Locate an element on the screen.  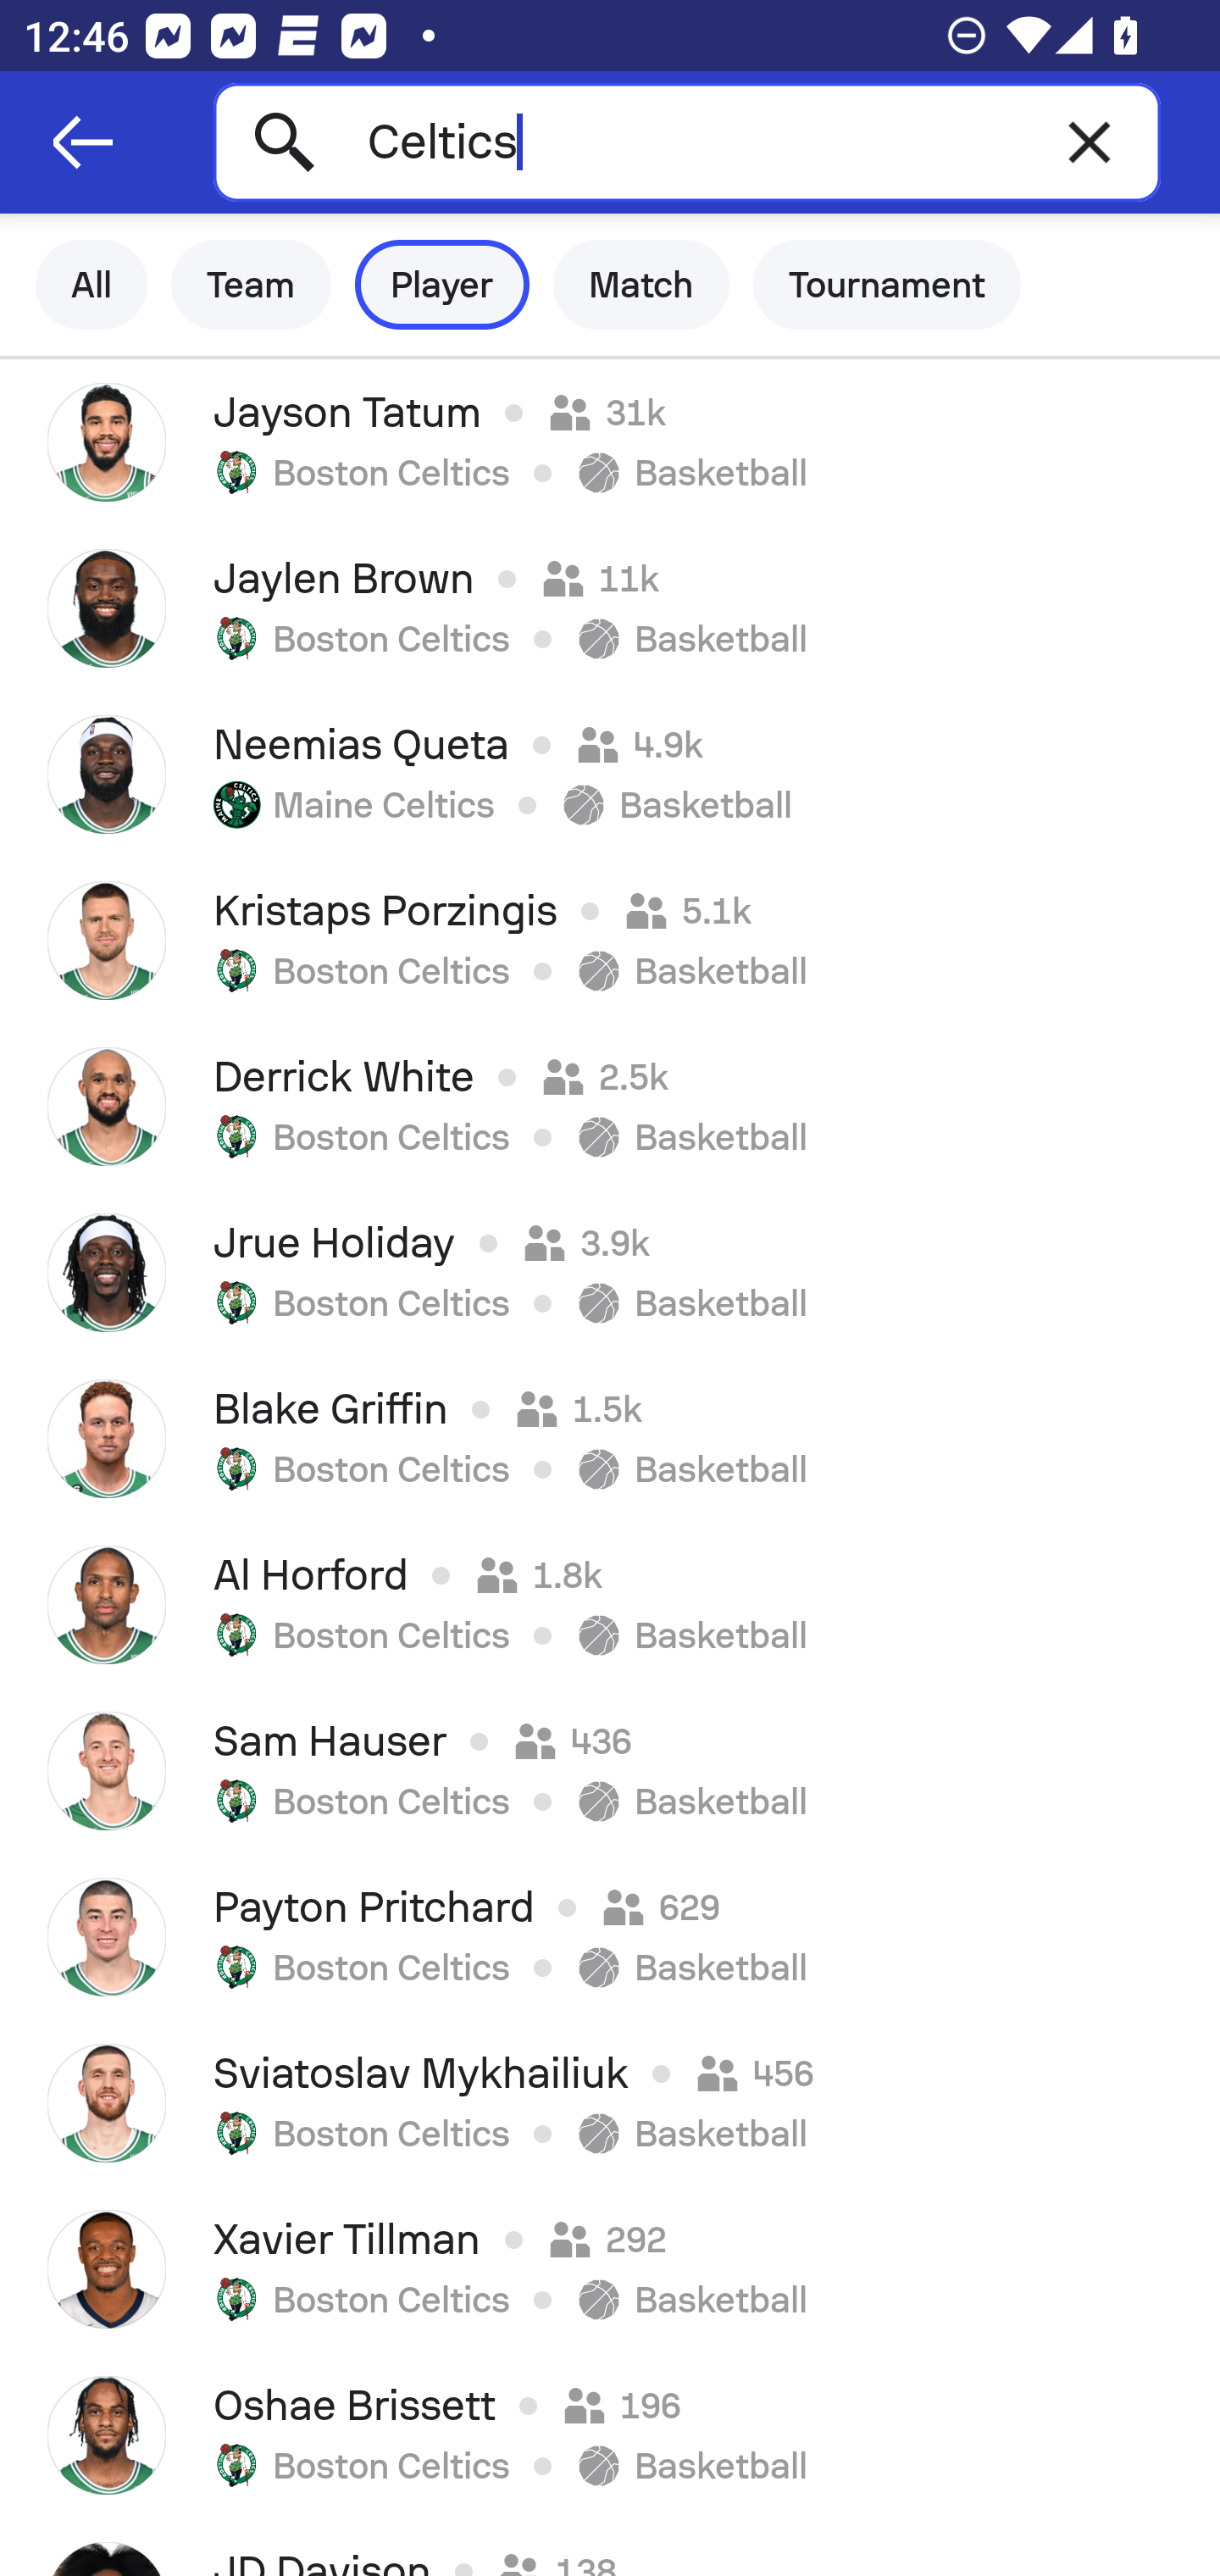
Derrick White 2.5k Boston Celtics Basketball is located at coordinates (610, 1106).